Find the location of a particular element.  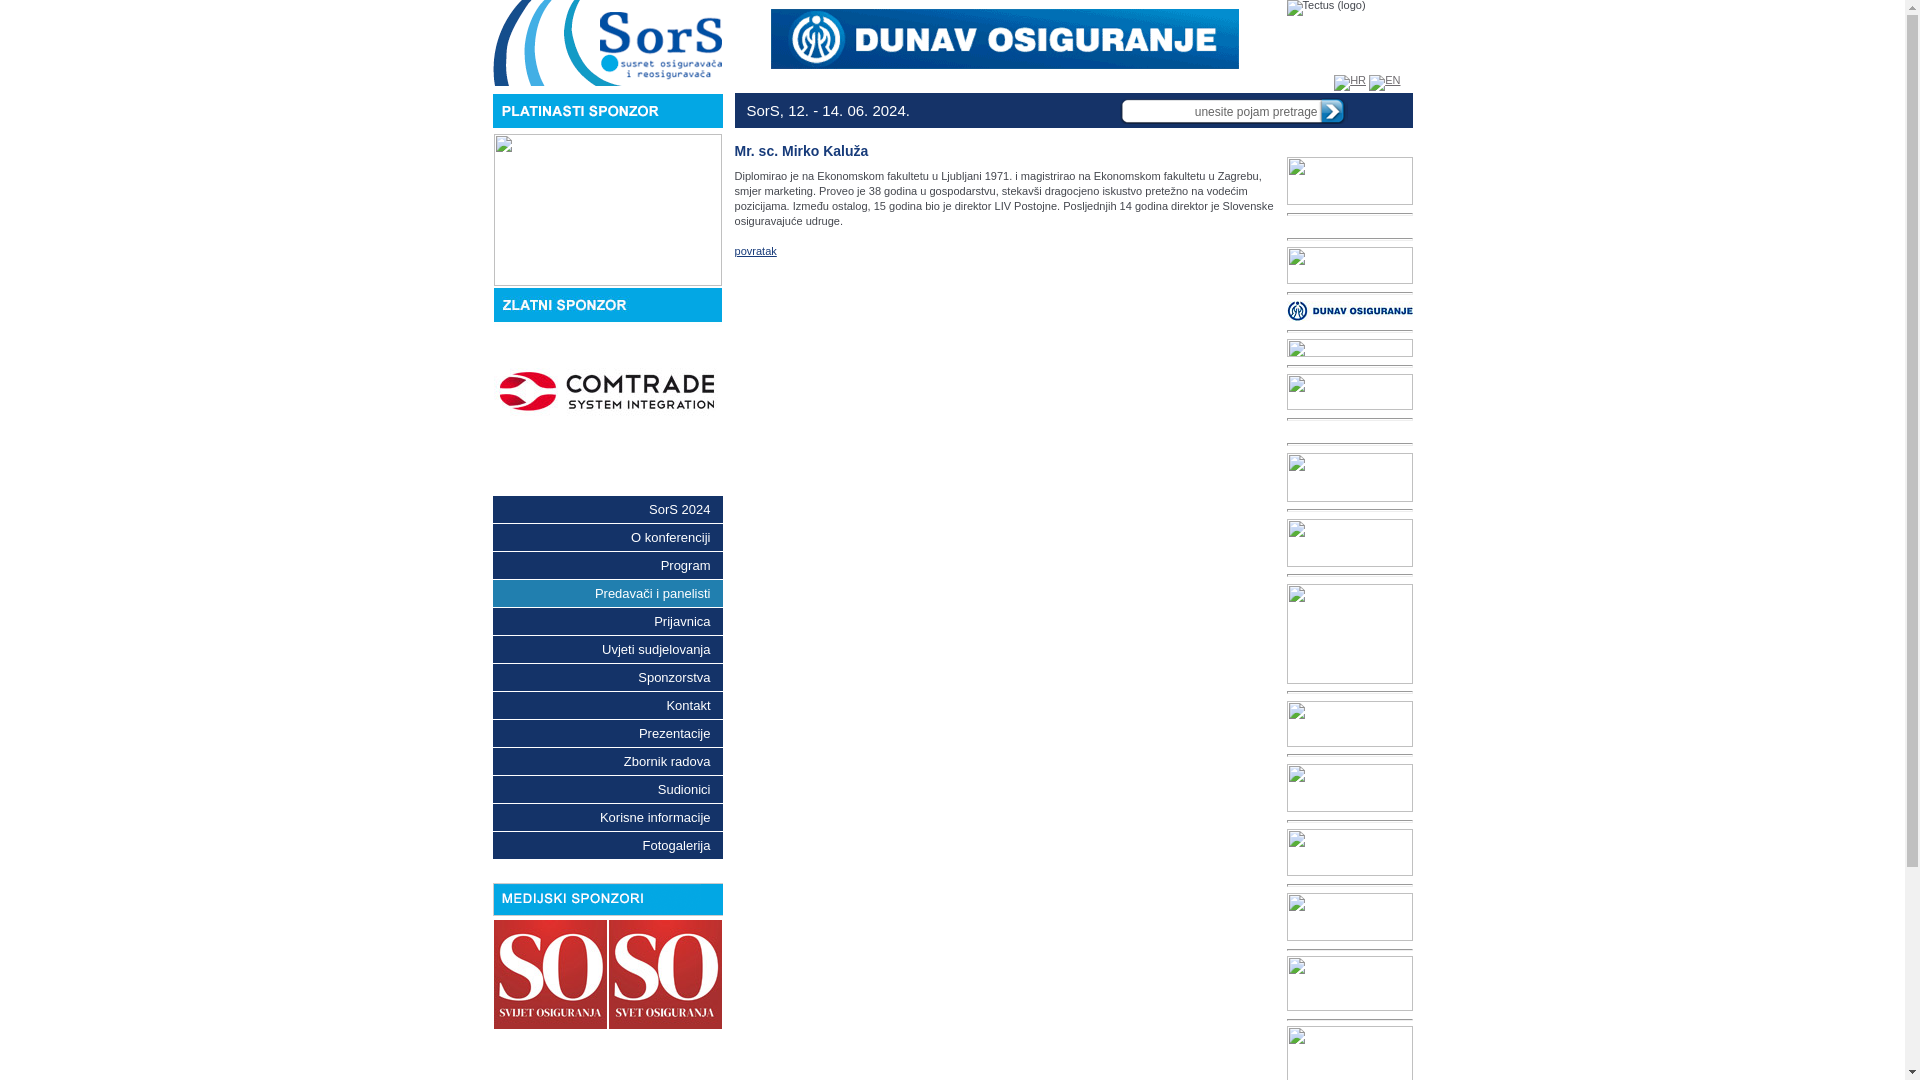

Zbornik radova is located at coordinates (606, 761).